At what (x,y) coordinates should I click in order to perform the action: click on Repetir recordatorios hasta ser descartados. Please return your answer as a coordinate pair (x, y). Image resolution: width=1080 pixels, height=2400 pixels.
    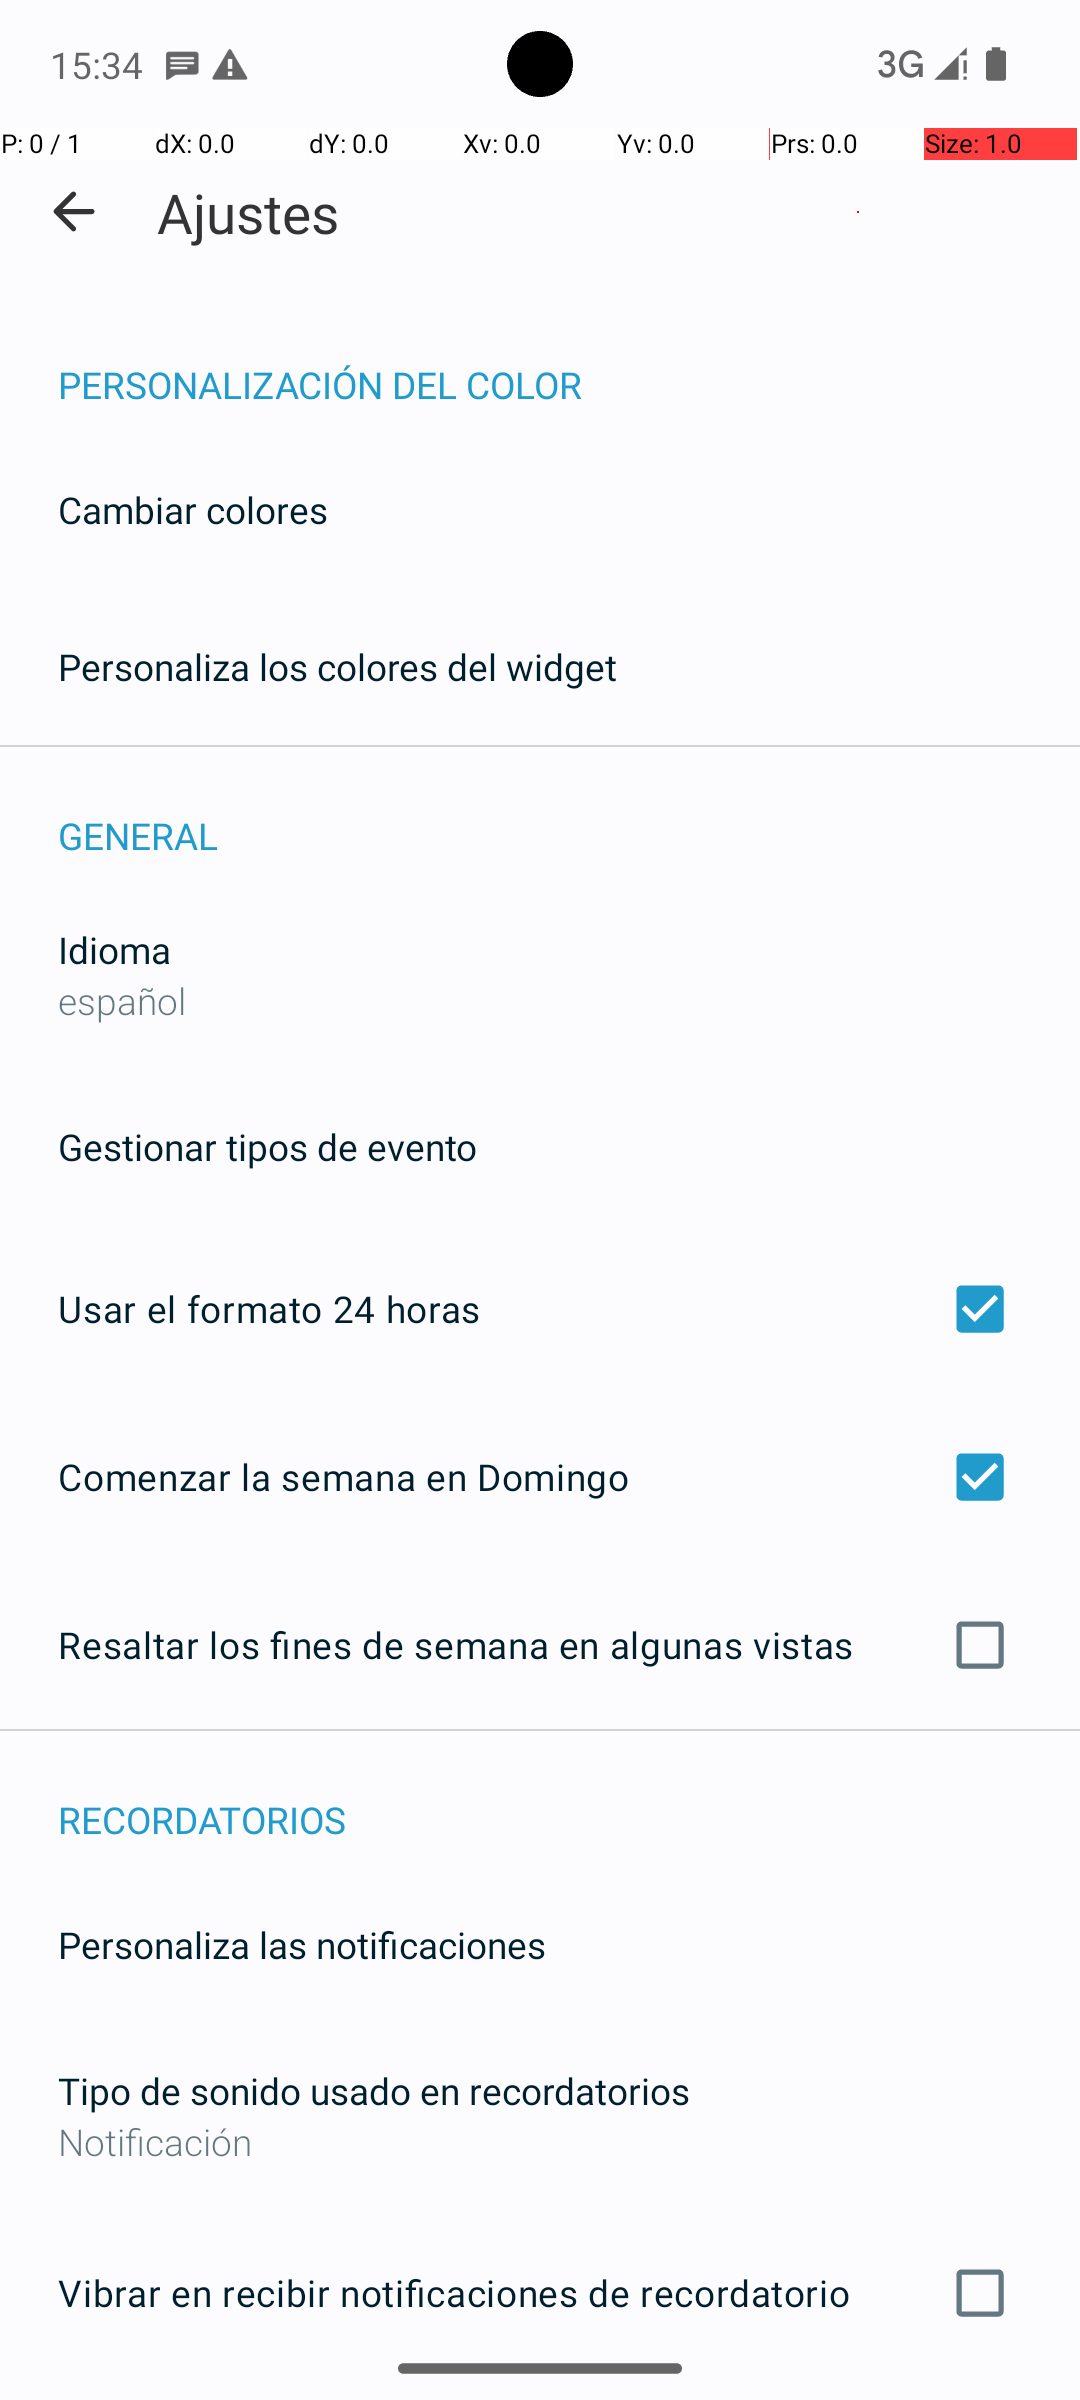
    Looking at the image, I should click on (540, 2399).